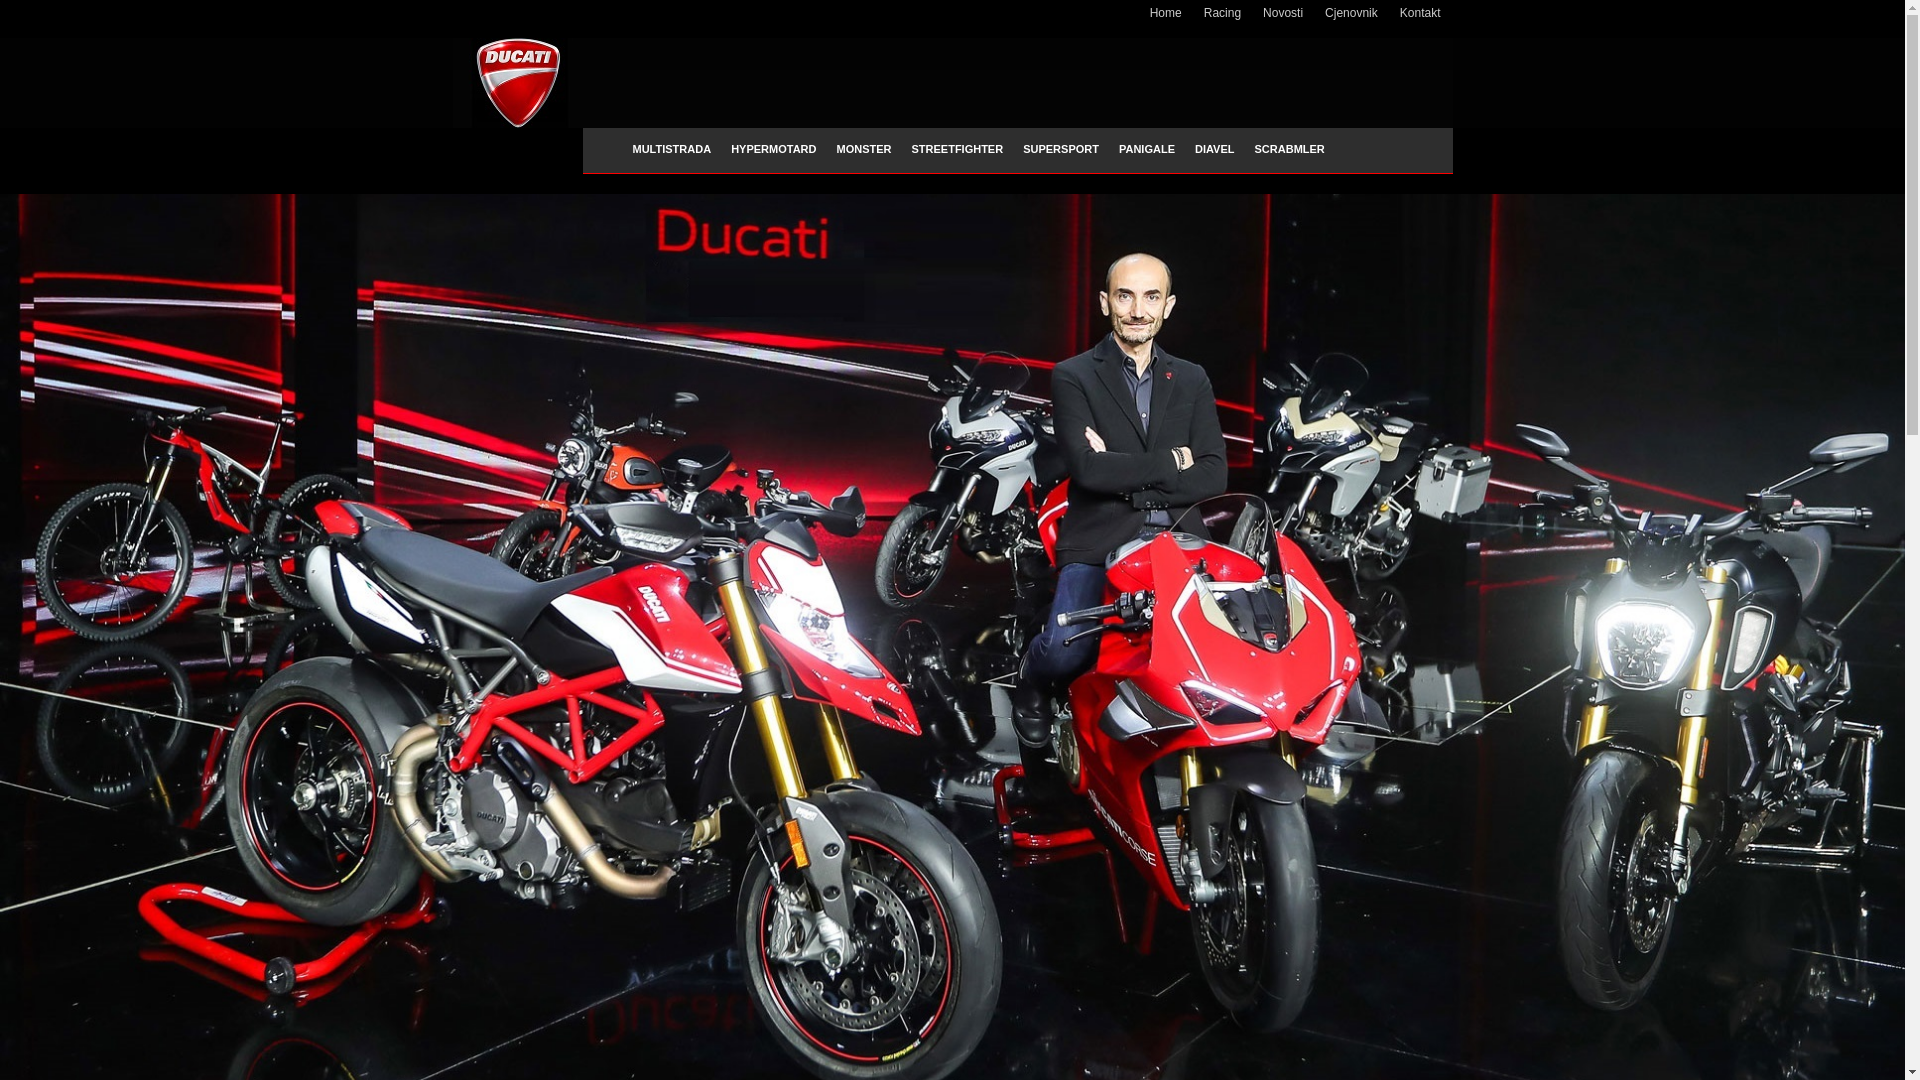  I want to click on SUPERSPORT, so click(1061, 149).